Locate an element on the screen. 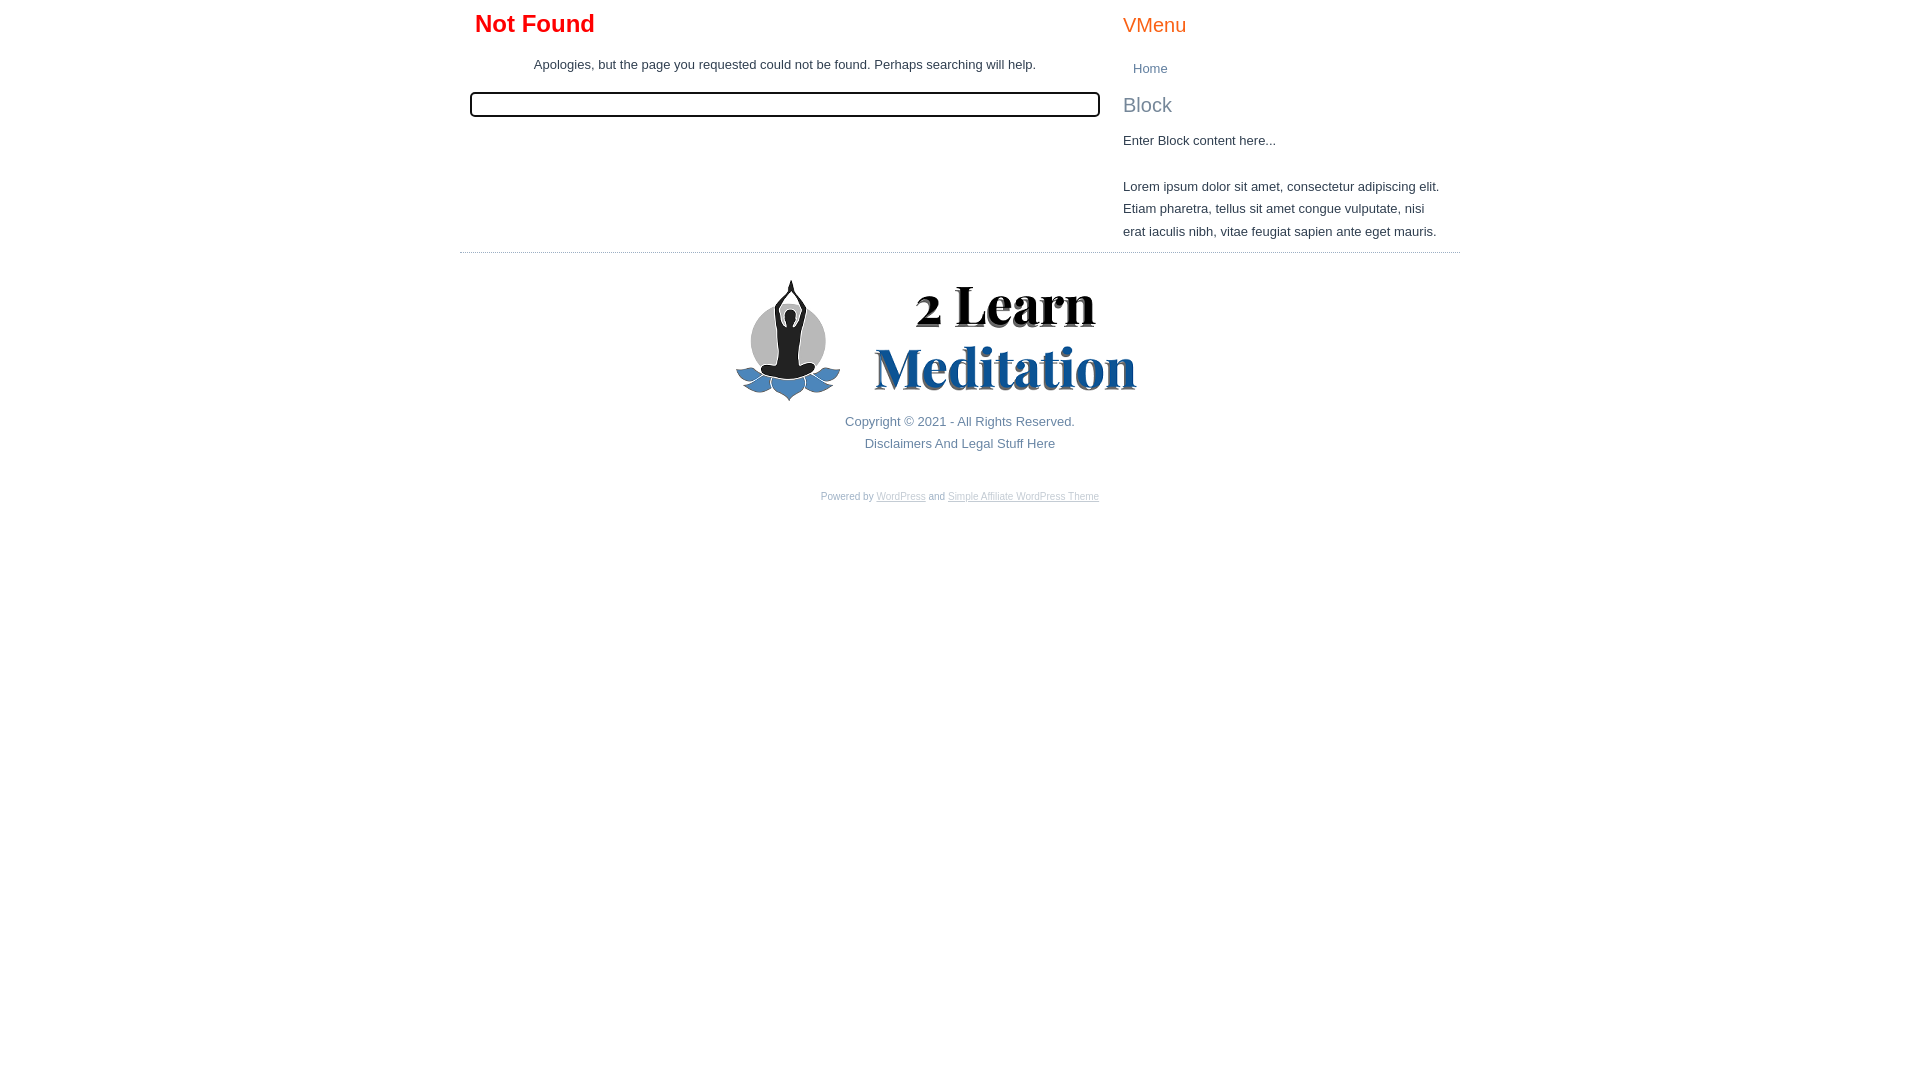 The height and width of the screenshot is (1080, 1920). WordPress is located at coordinates (900, 496).